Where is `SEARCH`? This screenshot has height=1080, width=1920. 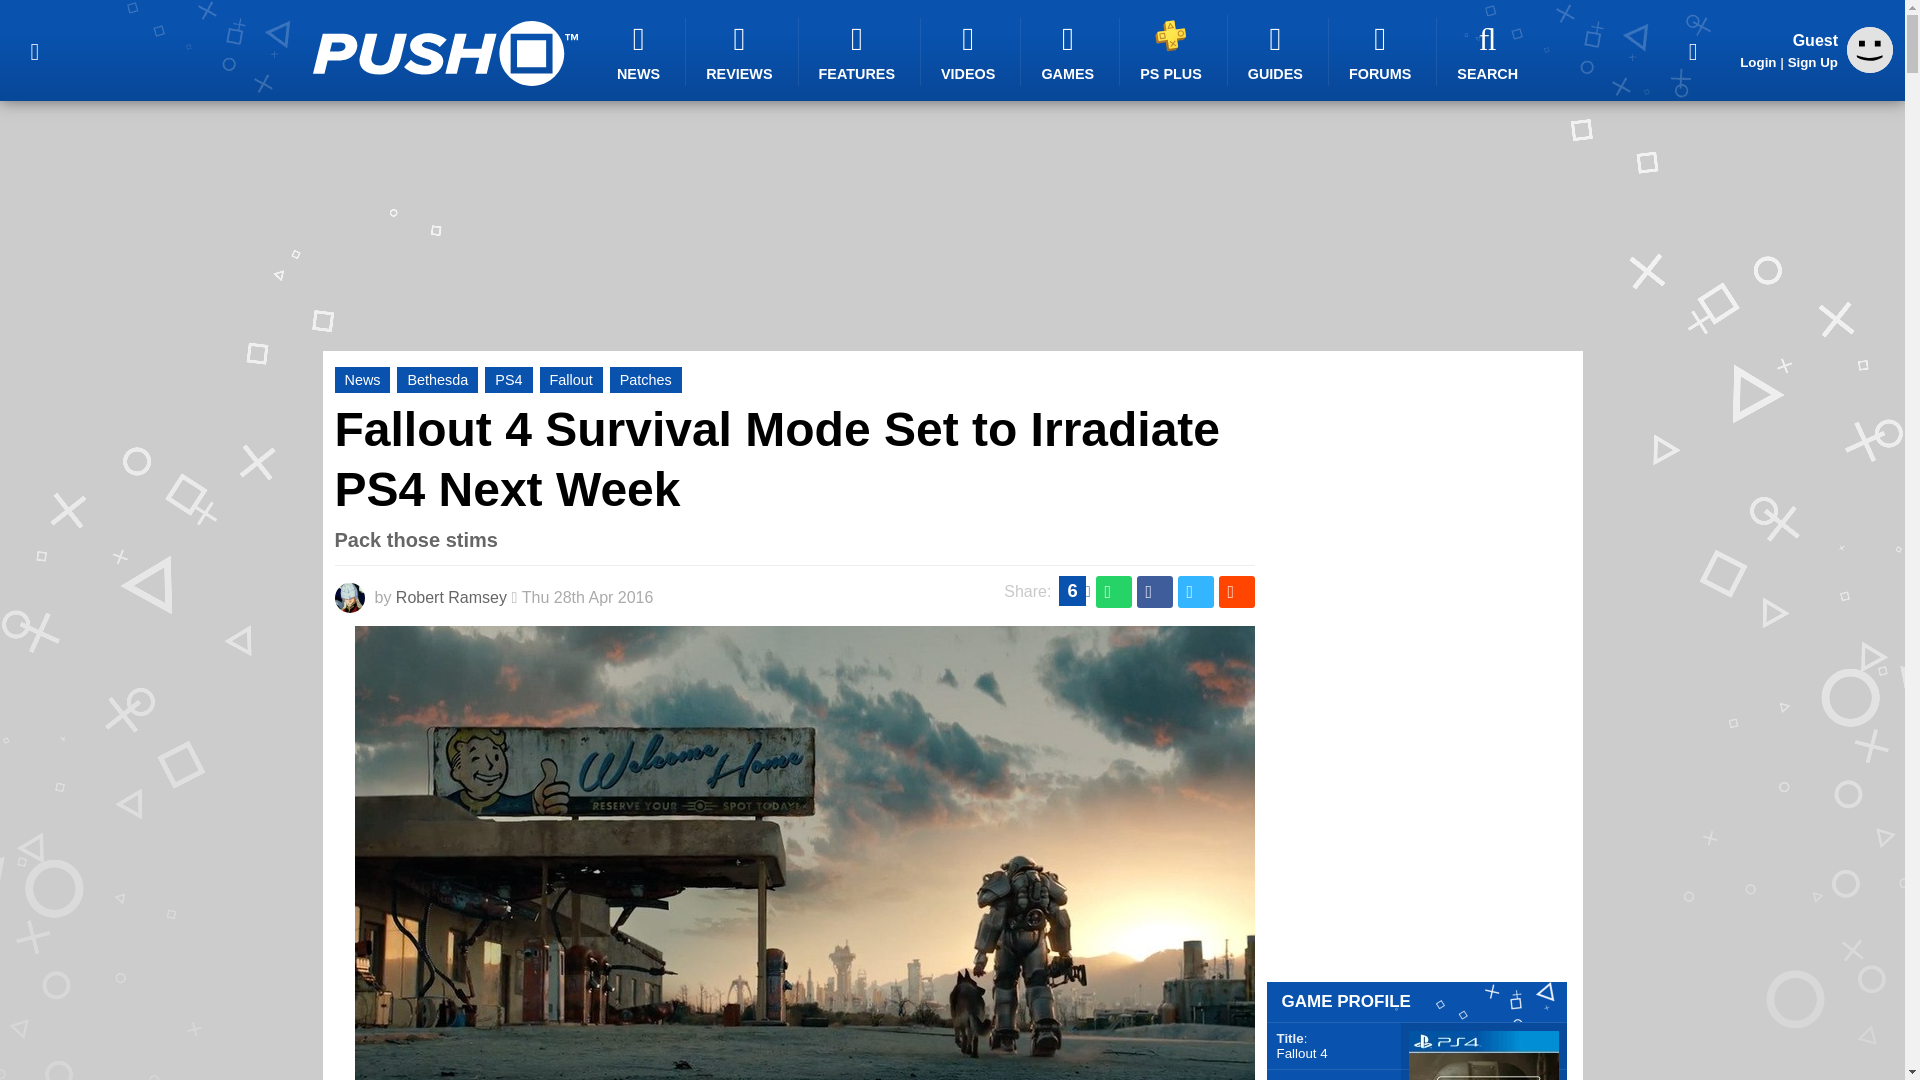 SEARCH is located at coordinates (1490, 52).